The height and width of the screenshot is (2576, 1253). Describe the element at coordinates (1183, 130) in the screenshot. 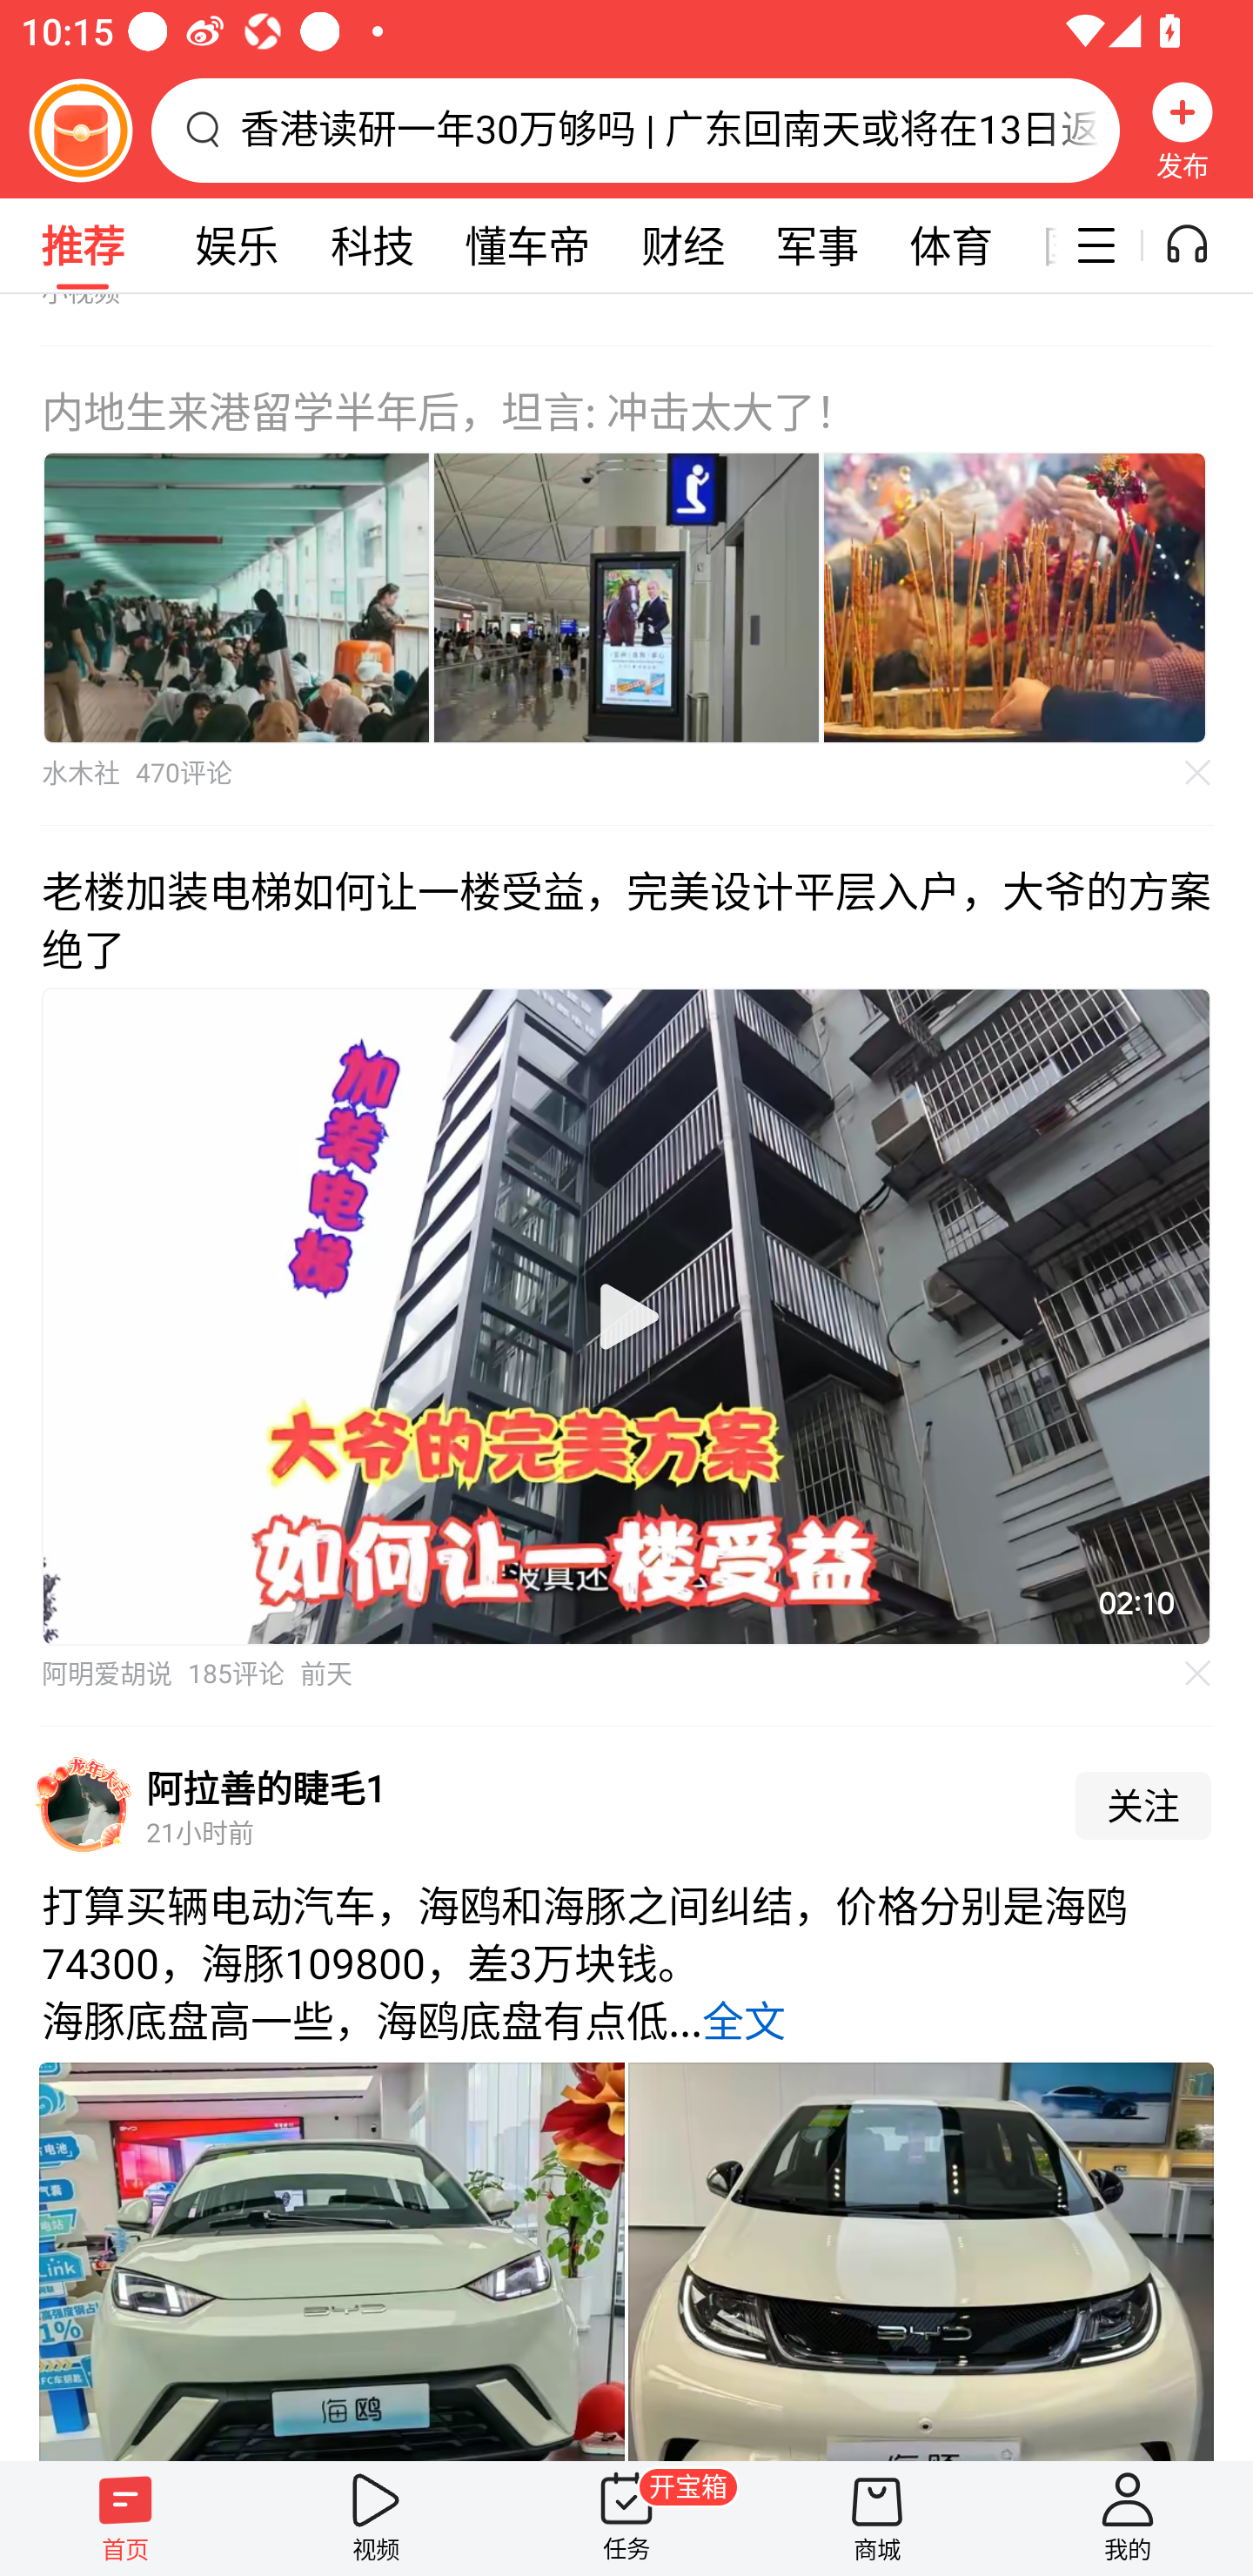

I see `发布 发布，按钮` at that location.